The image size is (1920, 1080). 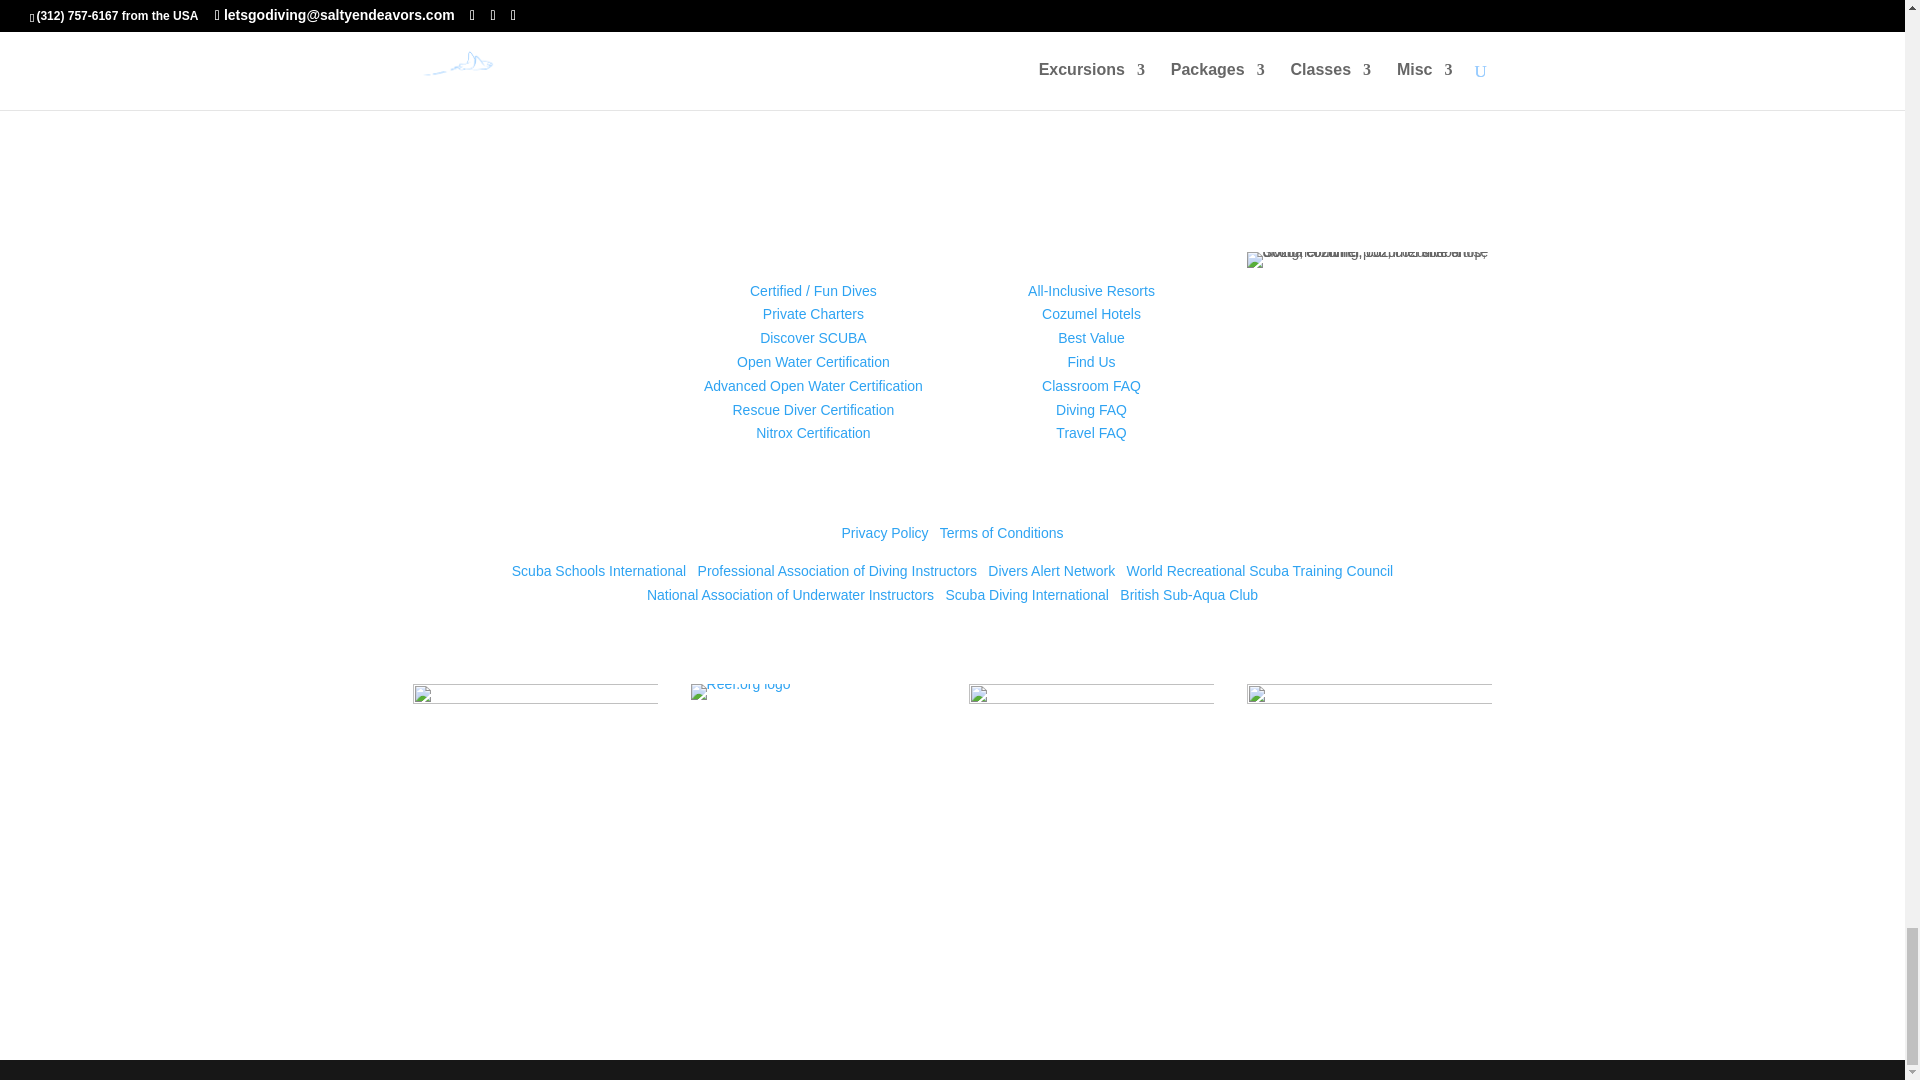 I want to click on icare, so click(x=1370, y=806).